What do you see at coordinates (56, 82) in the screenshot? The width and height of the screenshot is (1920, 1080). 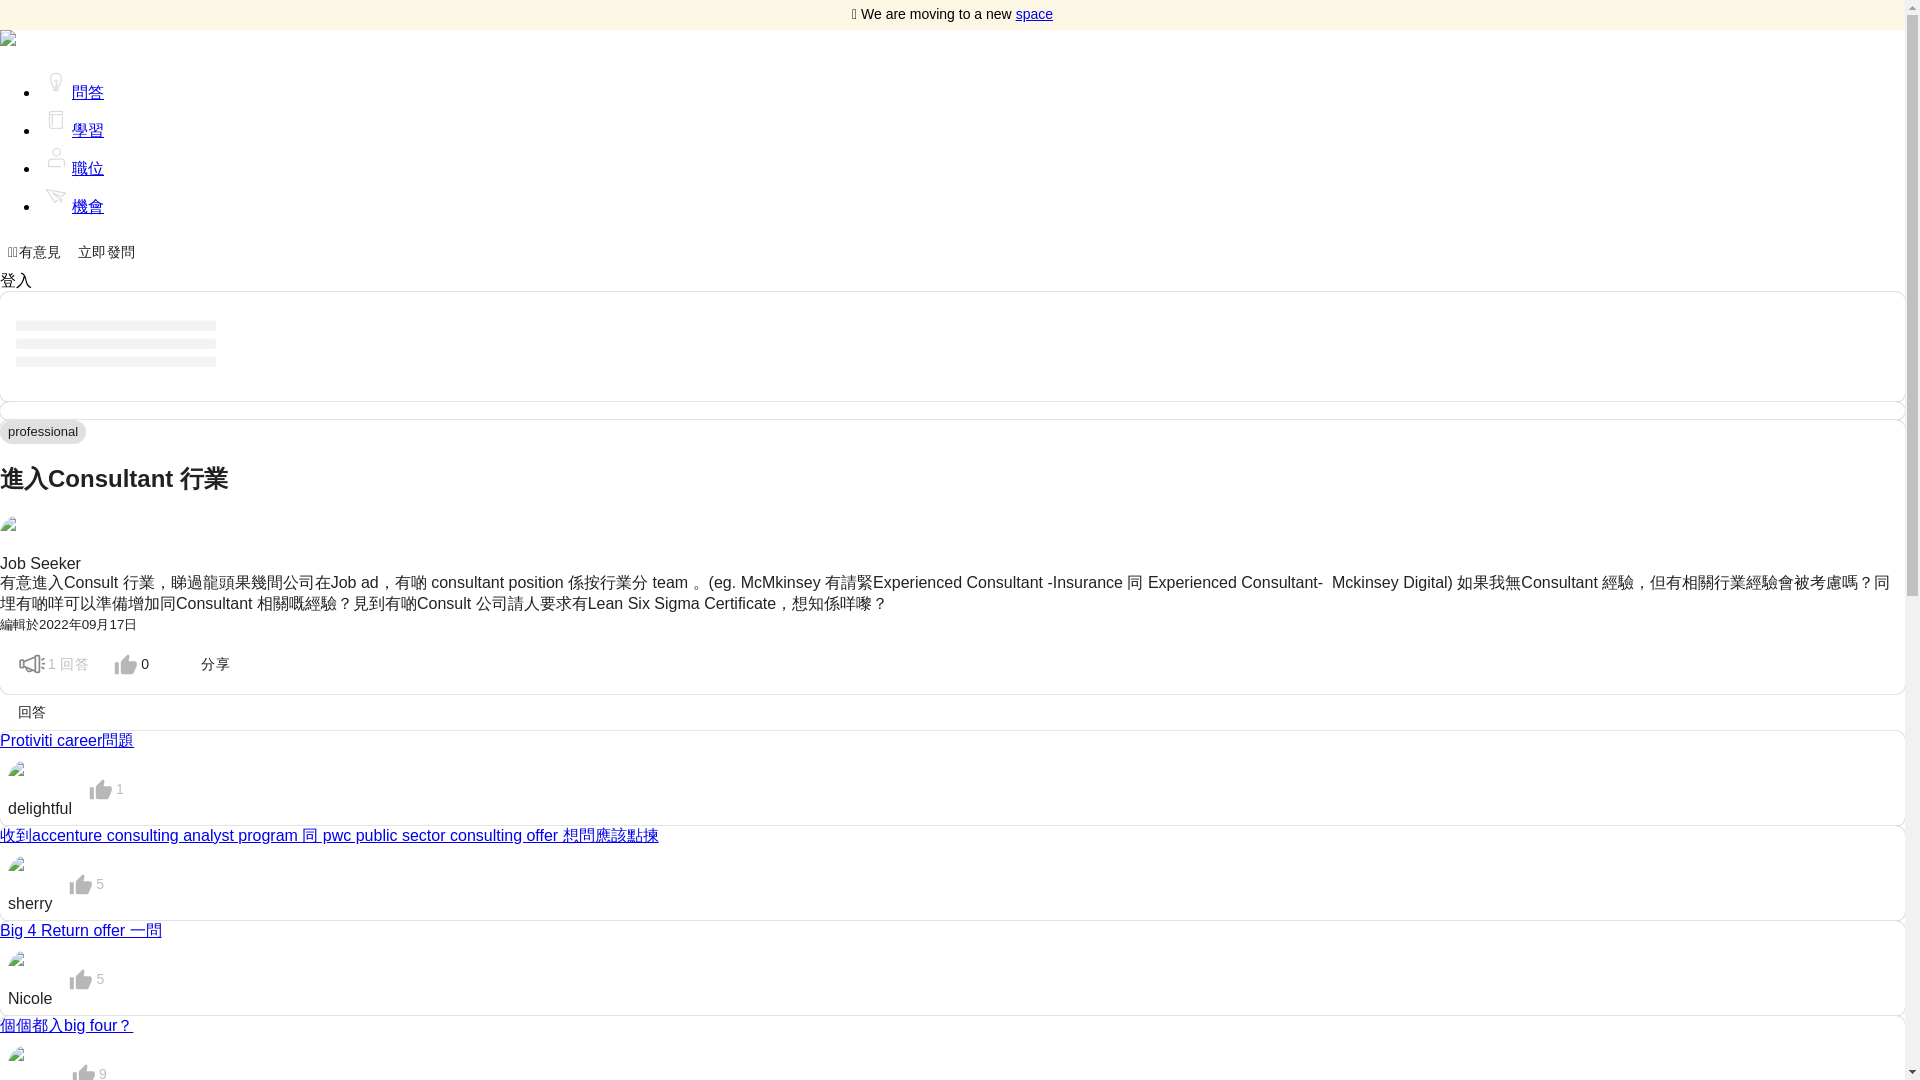 I see `tabbar1-w` at bounding box center [56, 82].